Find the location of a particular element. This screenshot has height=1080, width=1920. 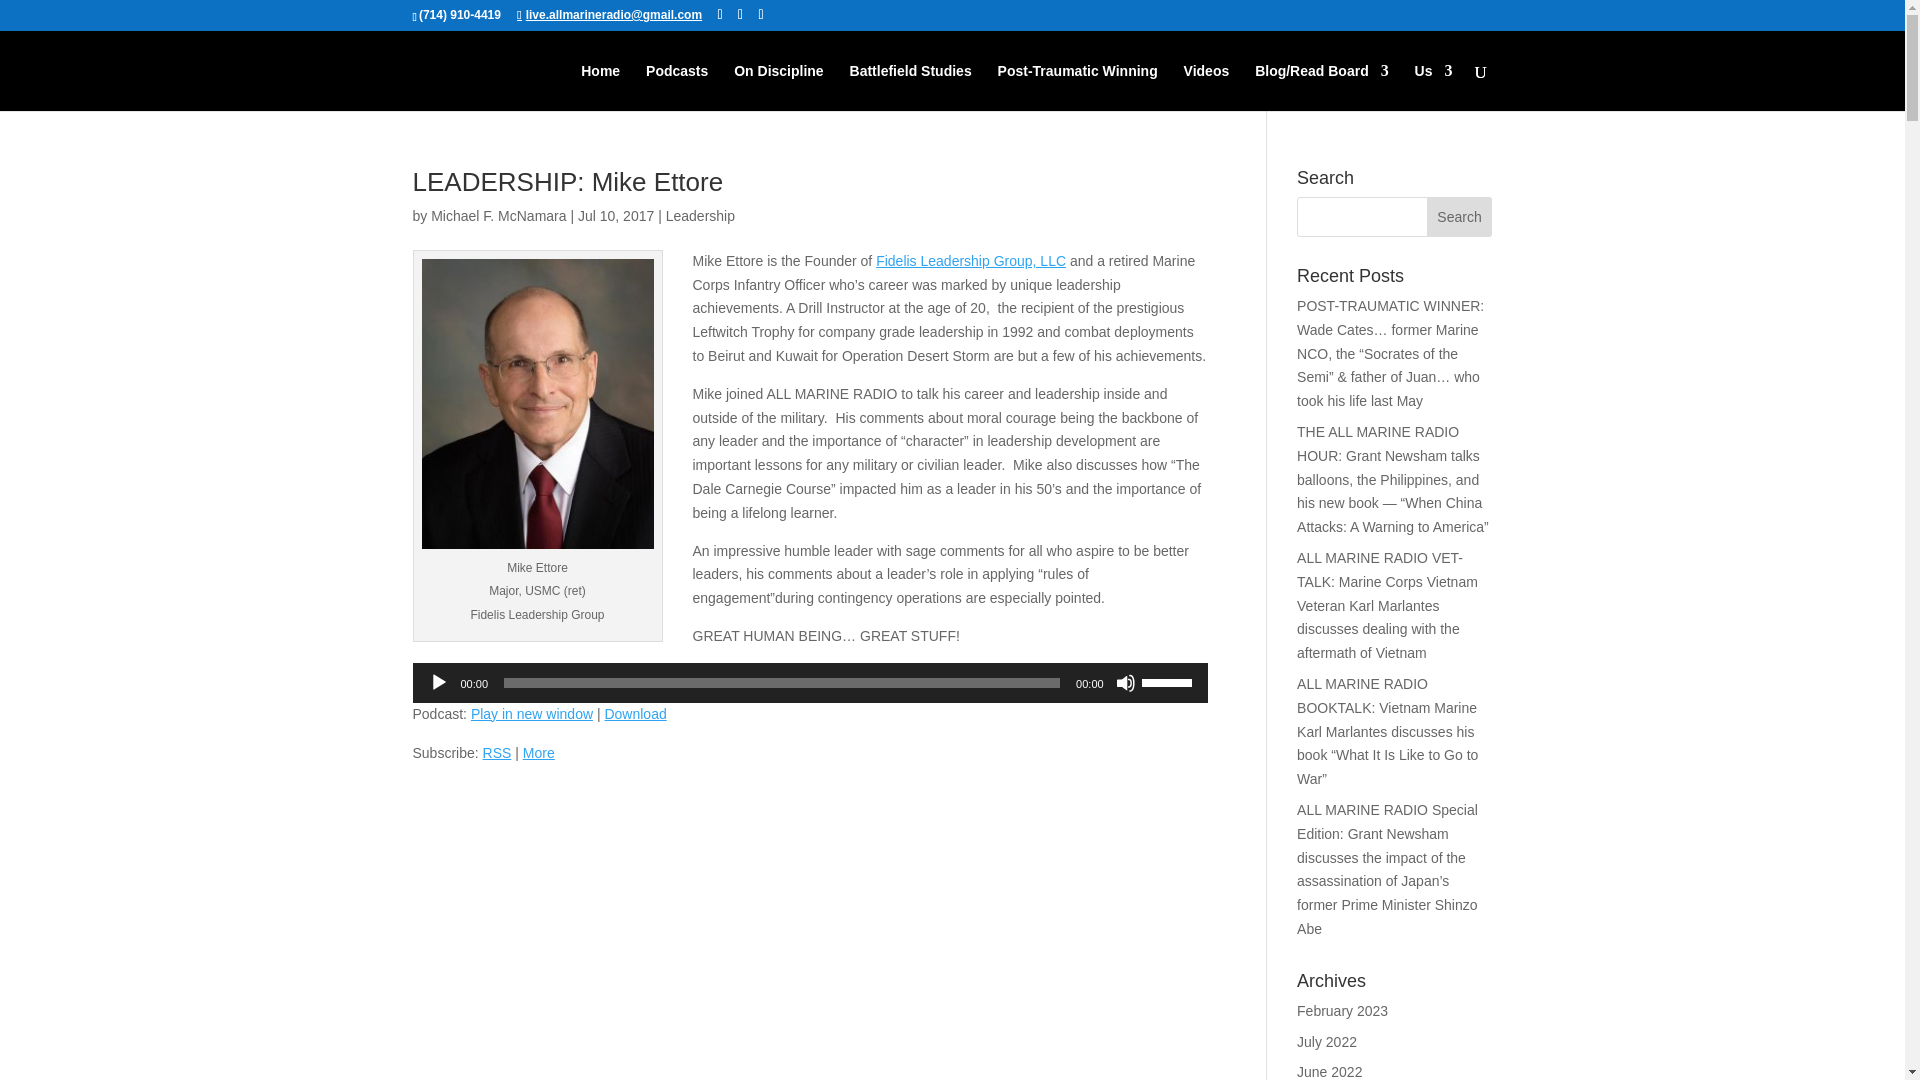

Michael F. McNamara is located at coordinates (498, 216).